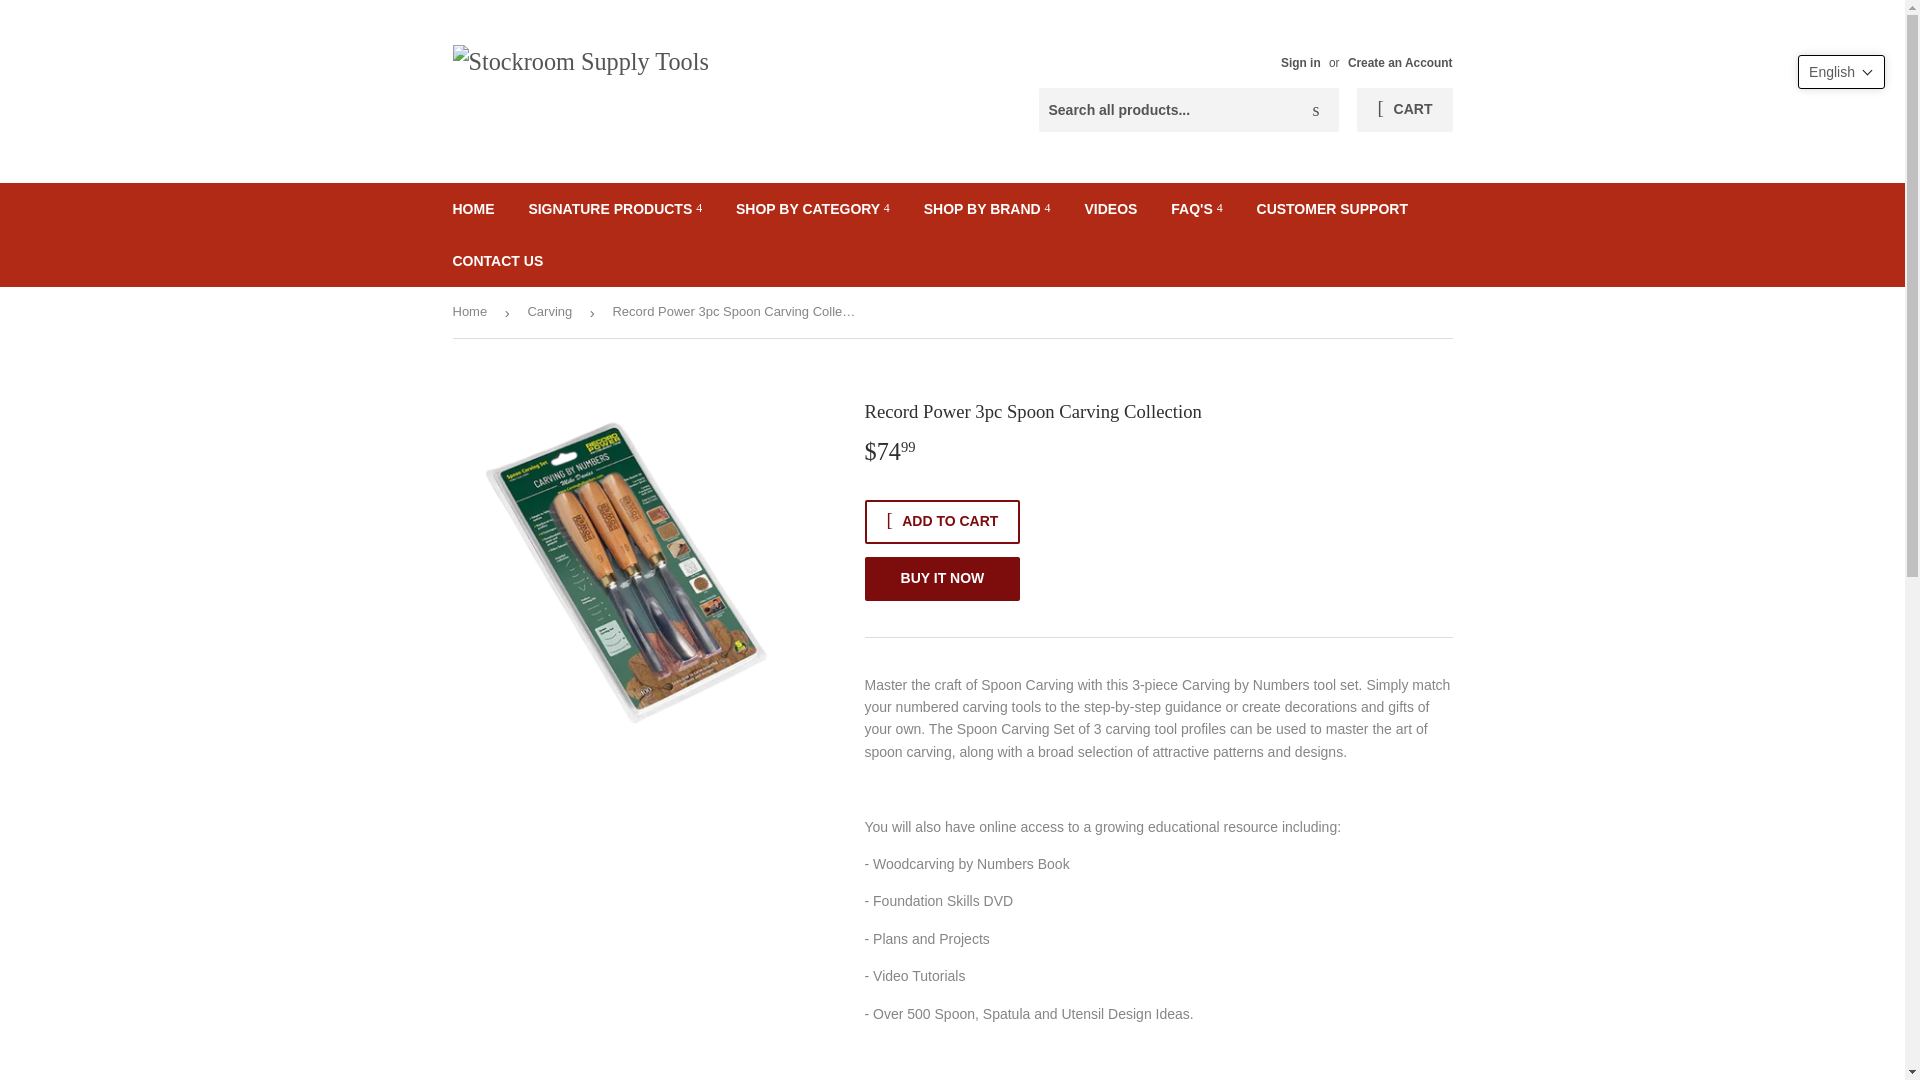  Describe the element at coordinates (1300, 63) in the screenshot. I see `Sign in` at that location.